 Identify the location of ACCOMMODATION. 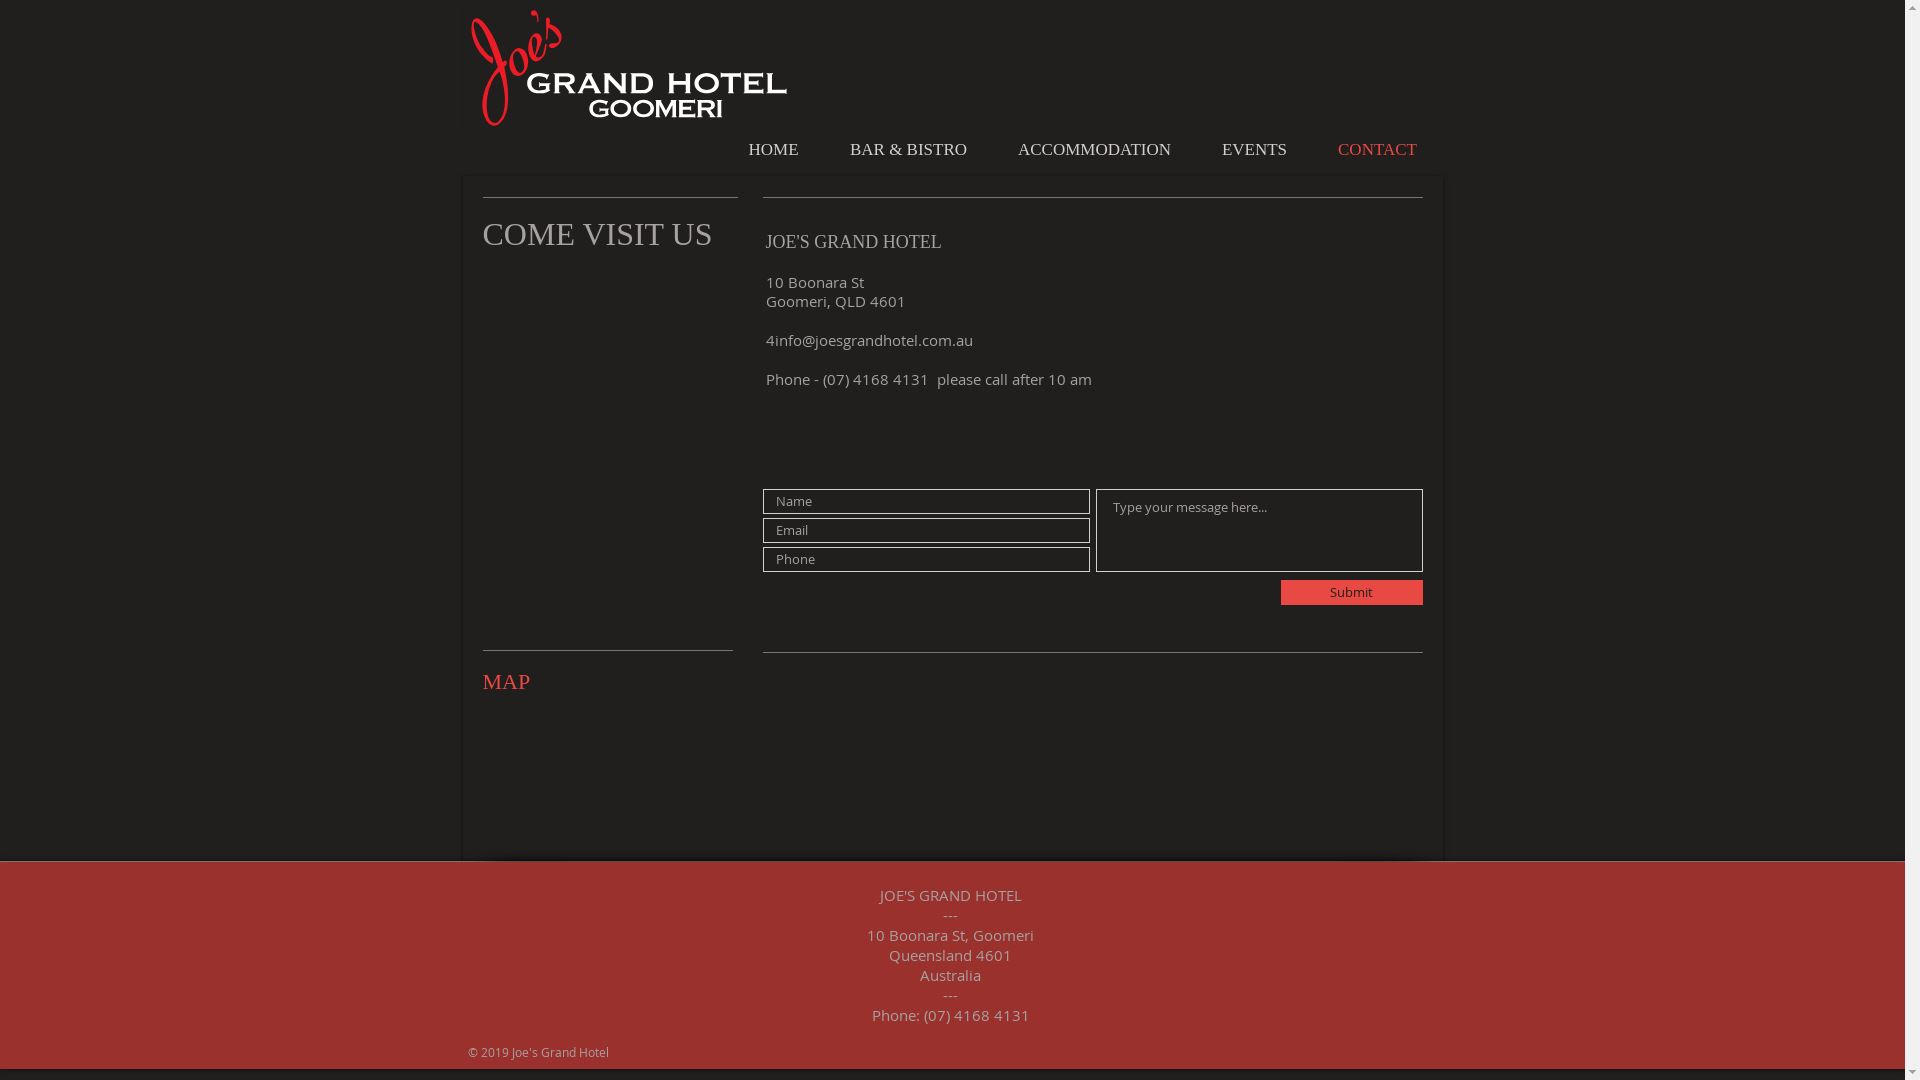
(1094, 150).